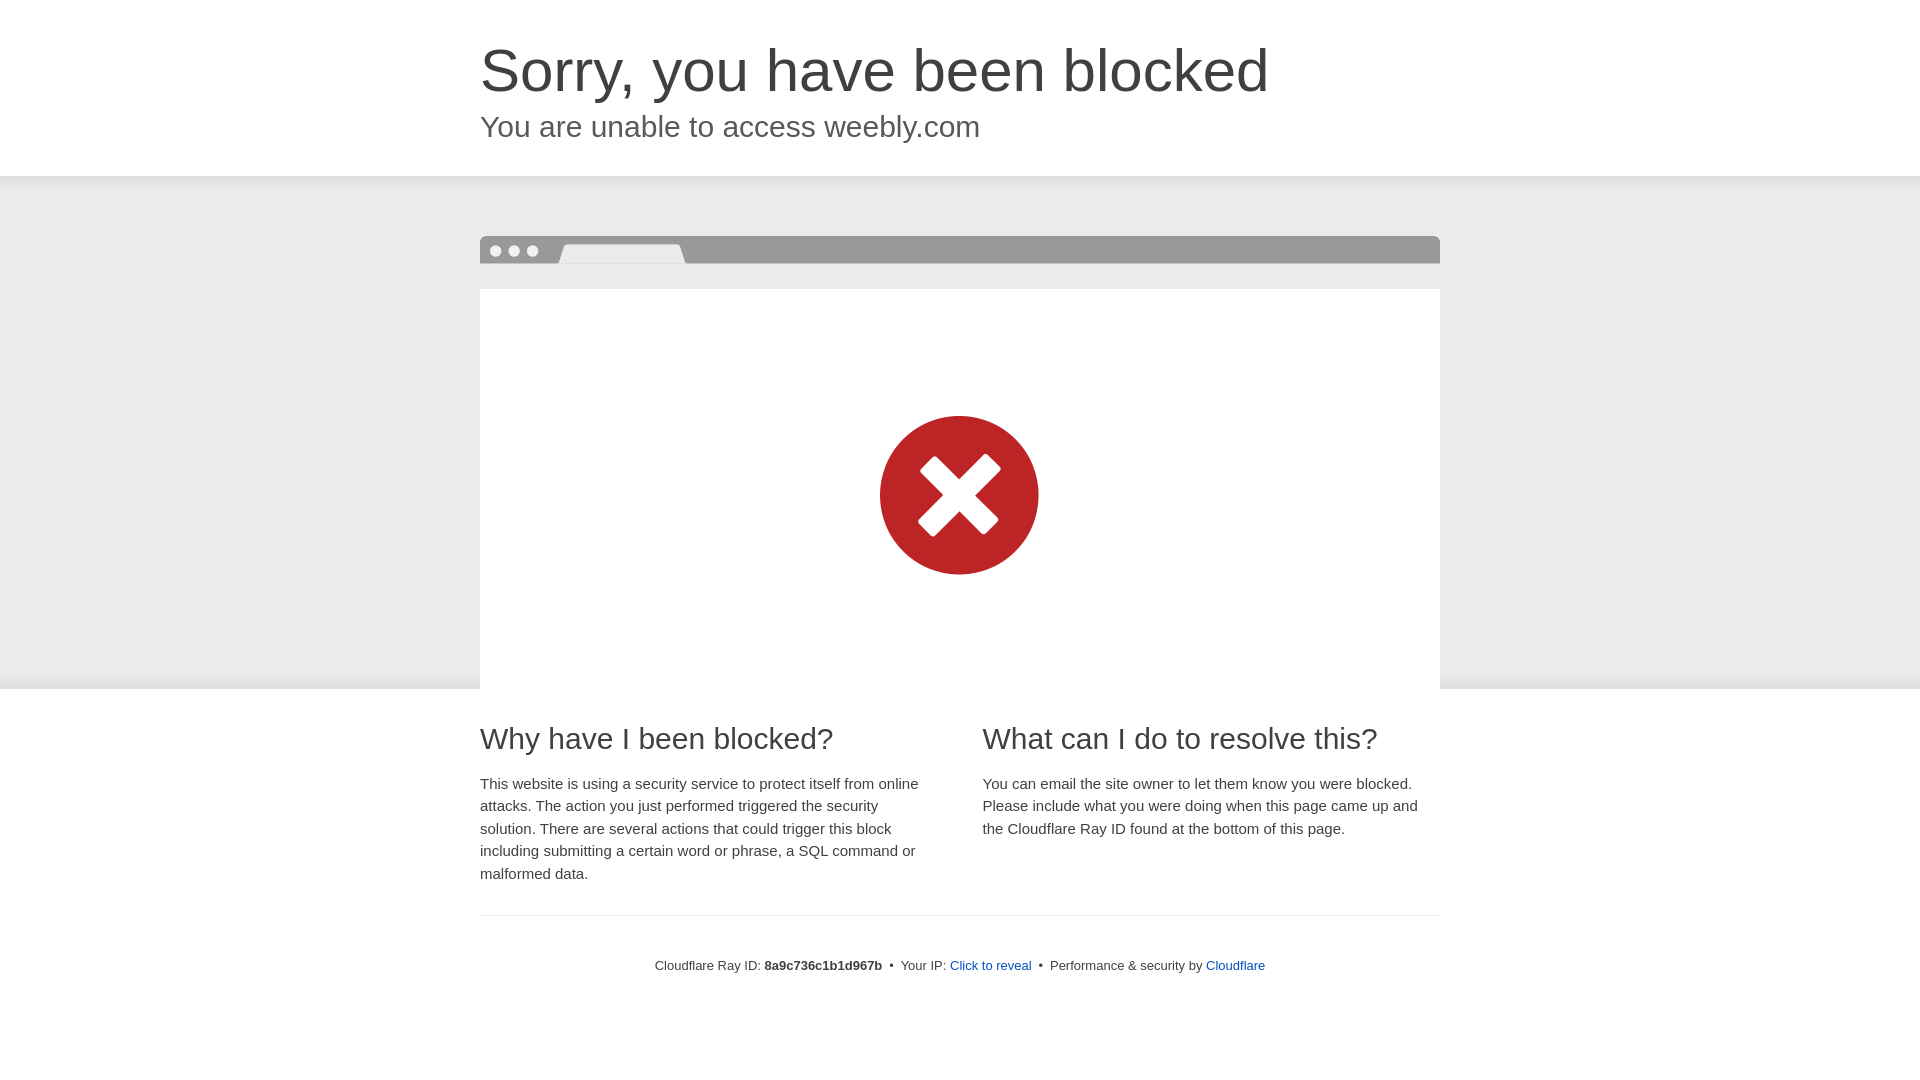  What do you see at coordinates (991, 966) in the screenshot?
I see `Click to reveal` at bounding box center [991, 966].